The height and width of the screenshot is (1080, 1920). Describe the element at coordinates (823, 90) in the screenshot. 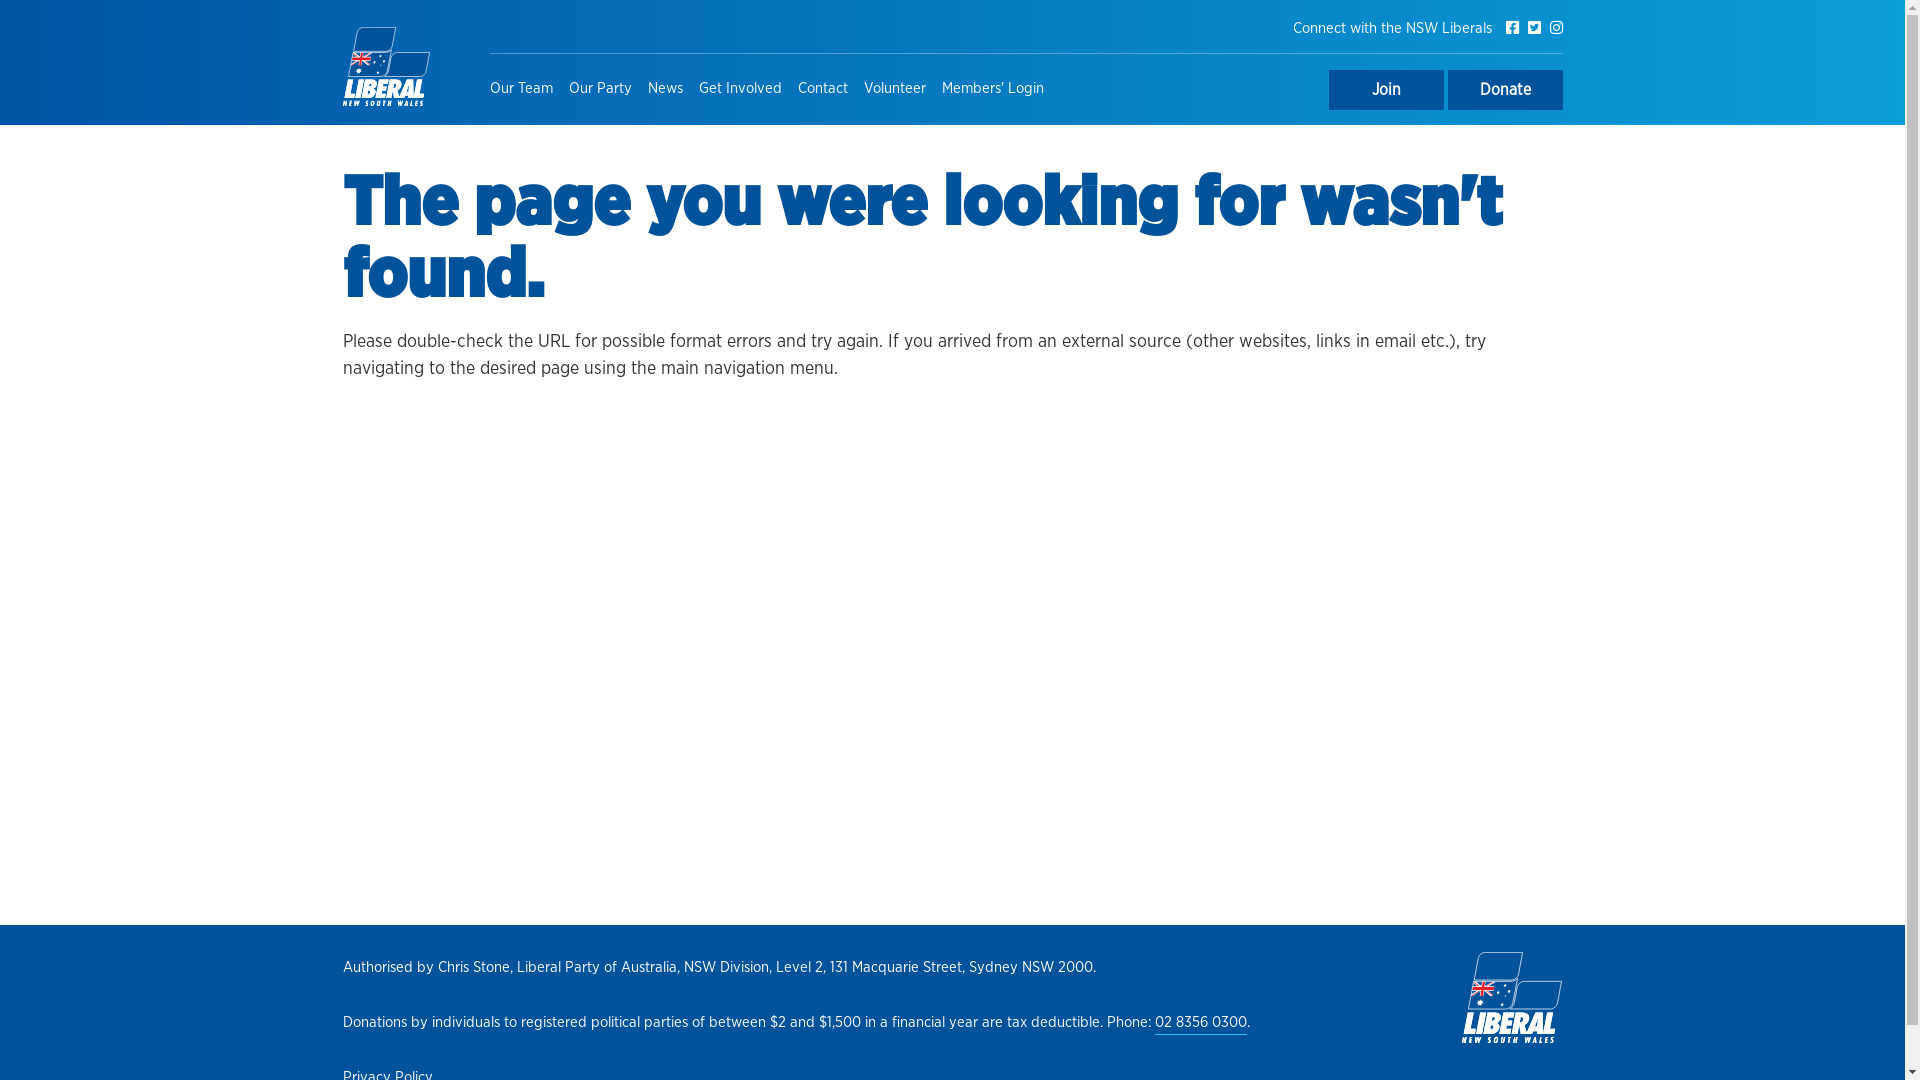

I see `Contact` at that location.